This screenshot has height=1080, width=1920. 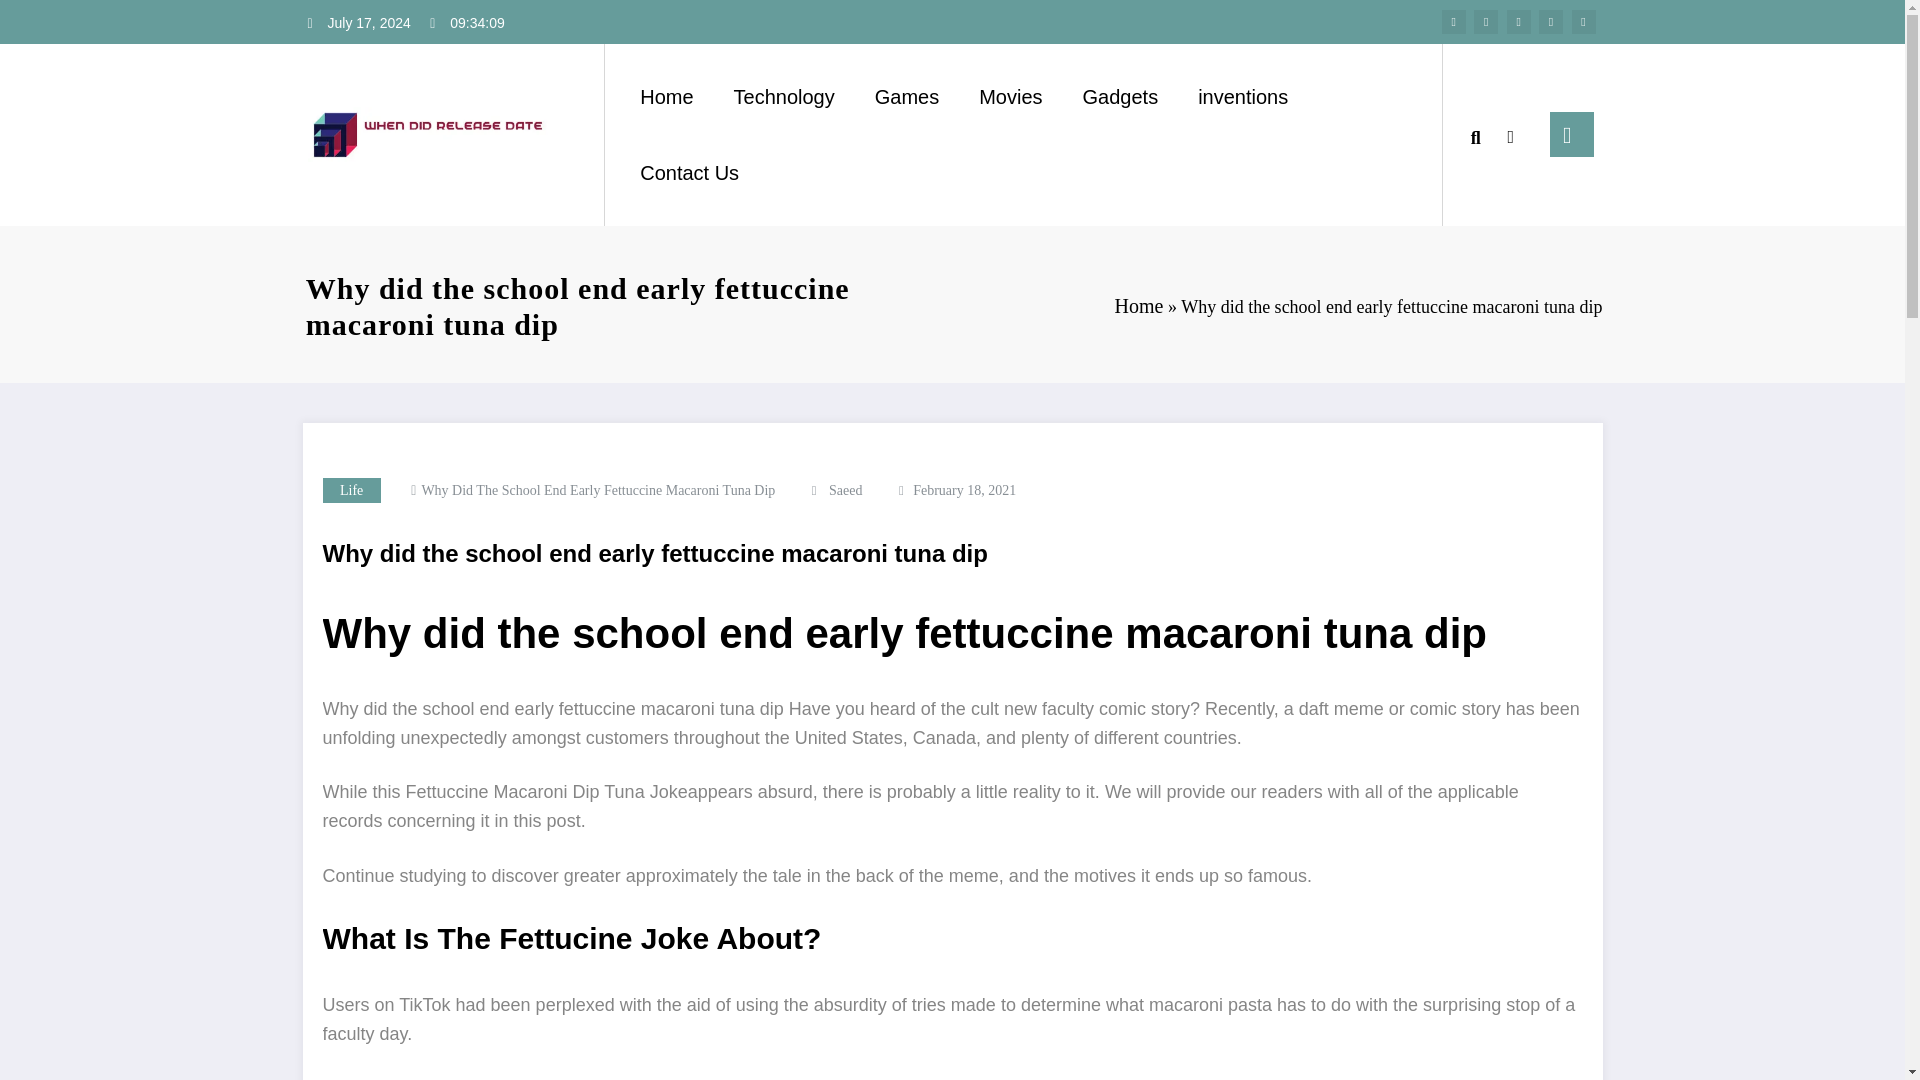 What do you see at coordinates (906, 96) in the screenshot?
I see `Games` at bounding box center [906, 96].